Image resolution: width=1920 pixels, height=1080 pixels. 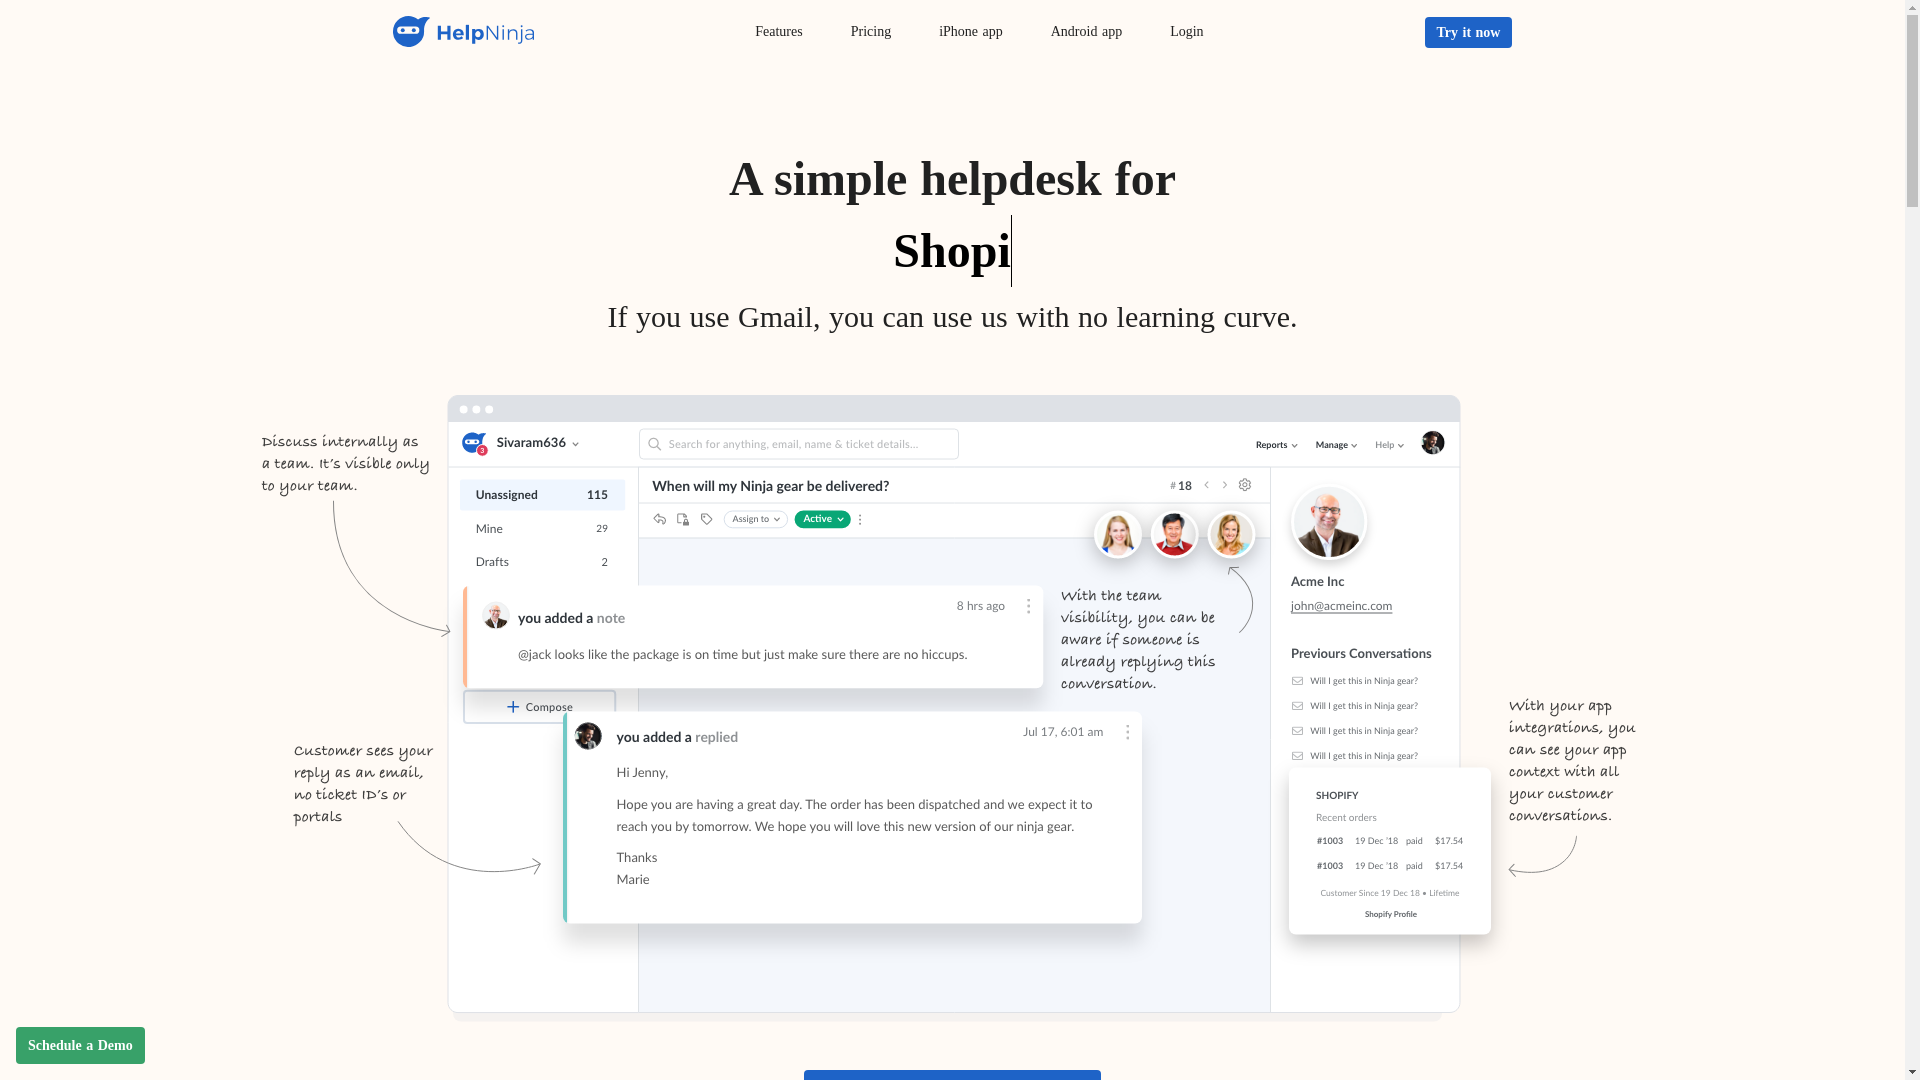 I want to click on Try it free, so click(x=952, y=1075).